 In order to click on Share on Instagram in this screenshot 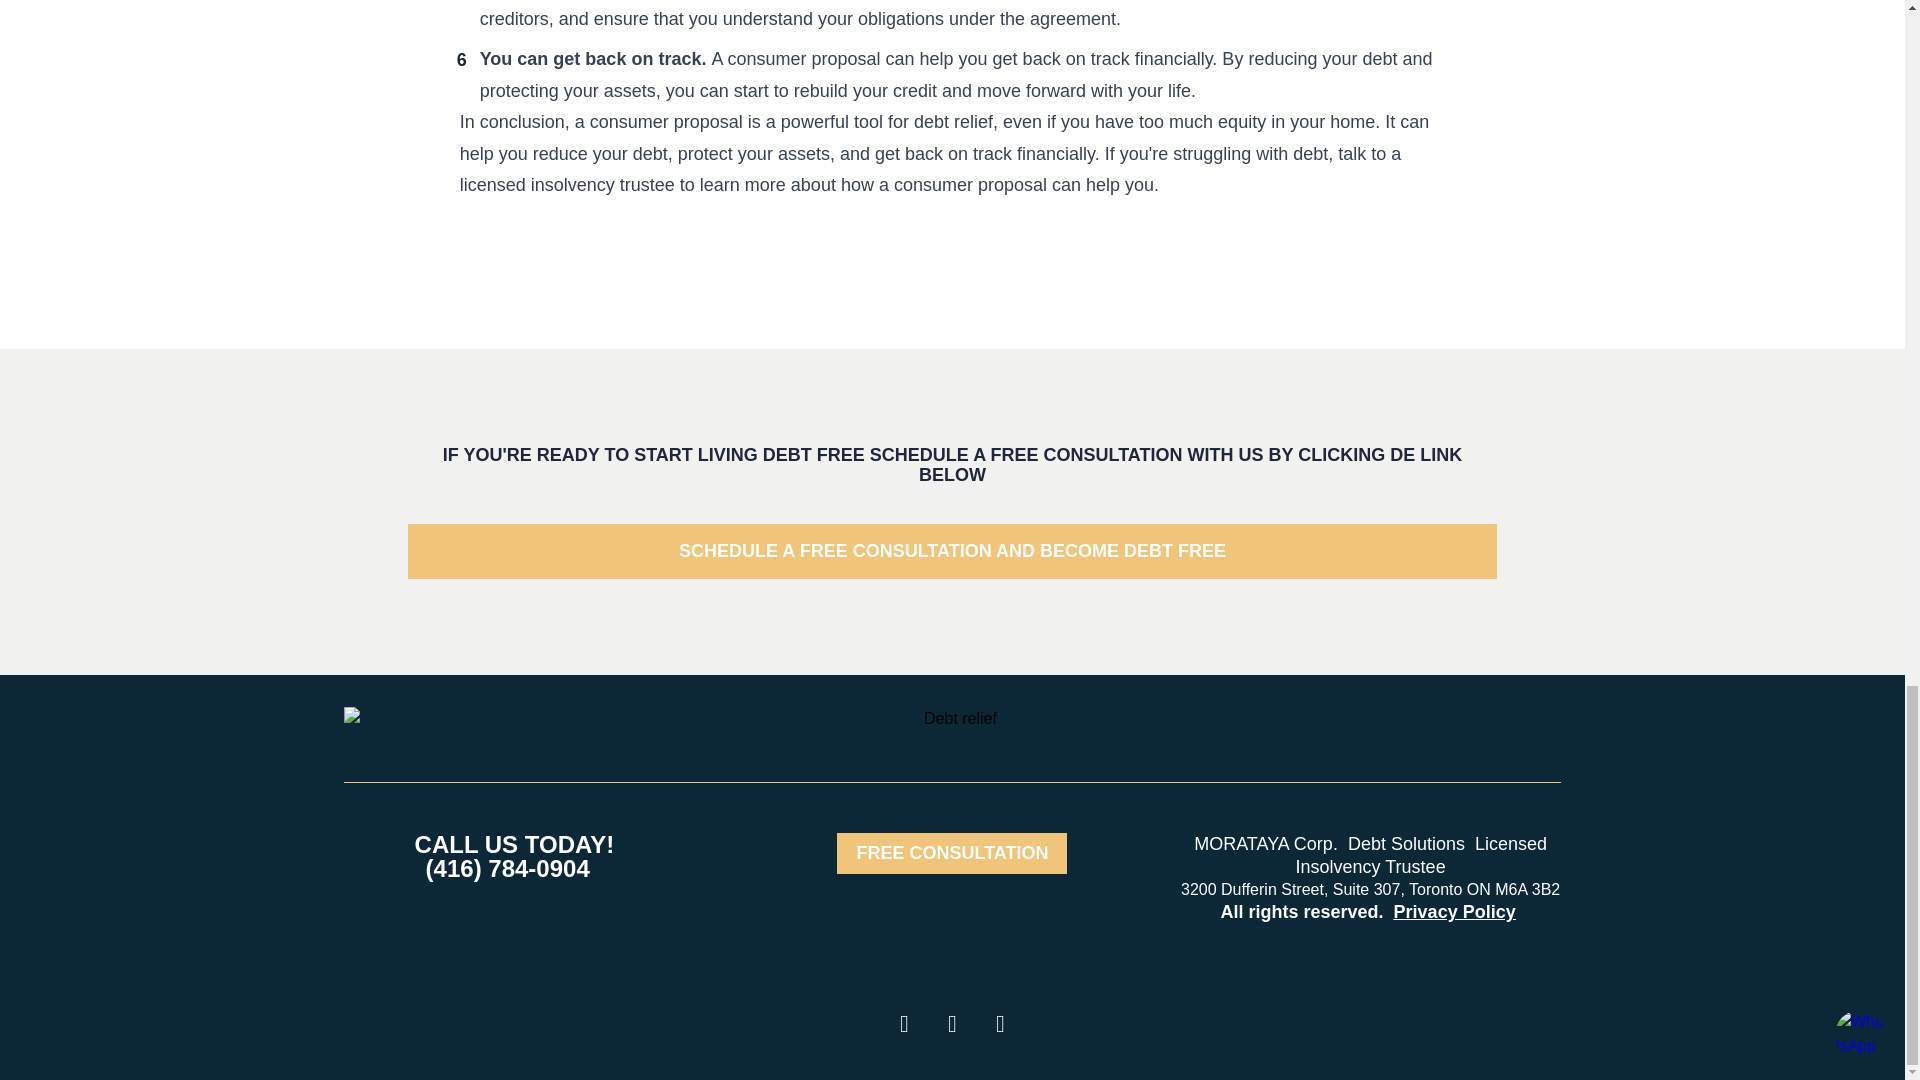, I will do `click(999, 1024)`.